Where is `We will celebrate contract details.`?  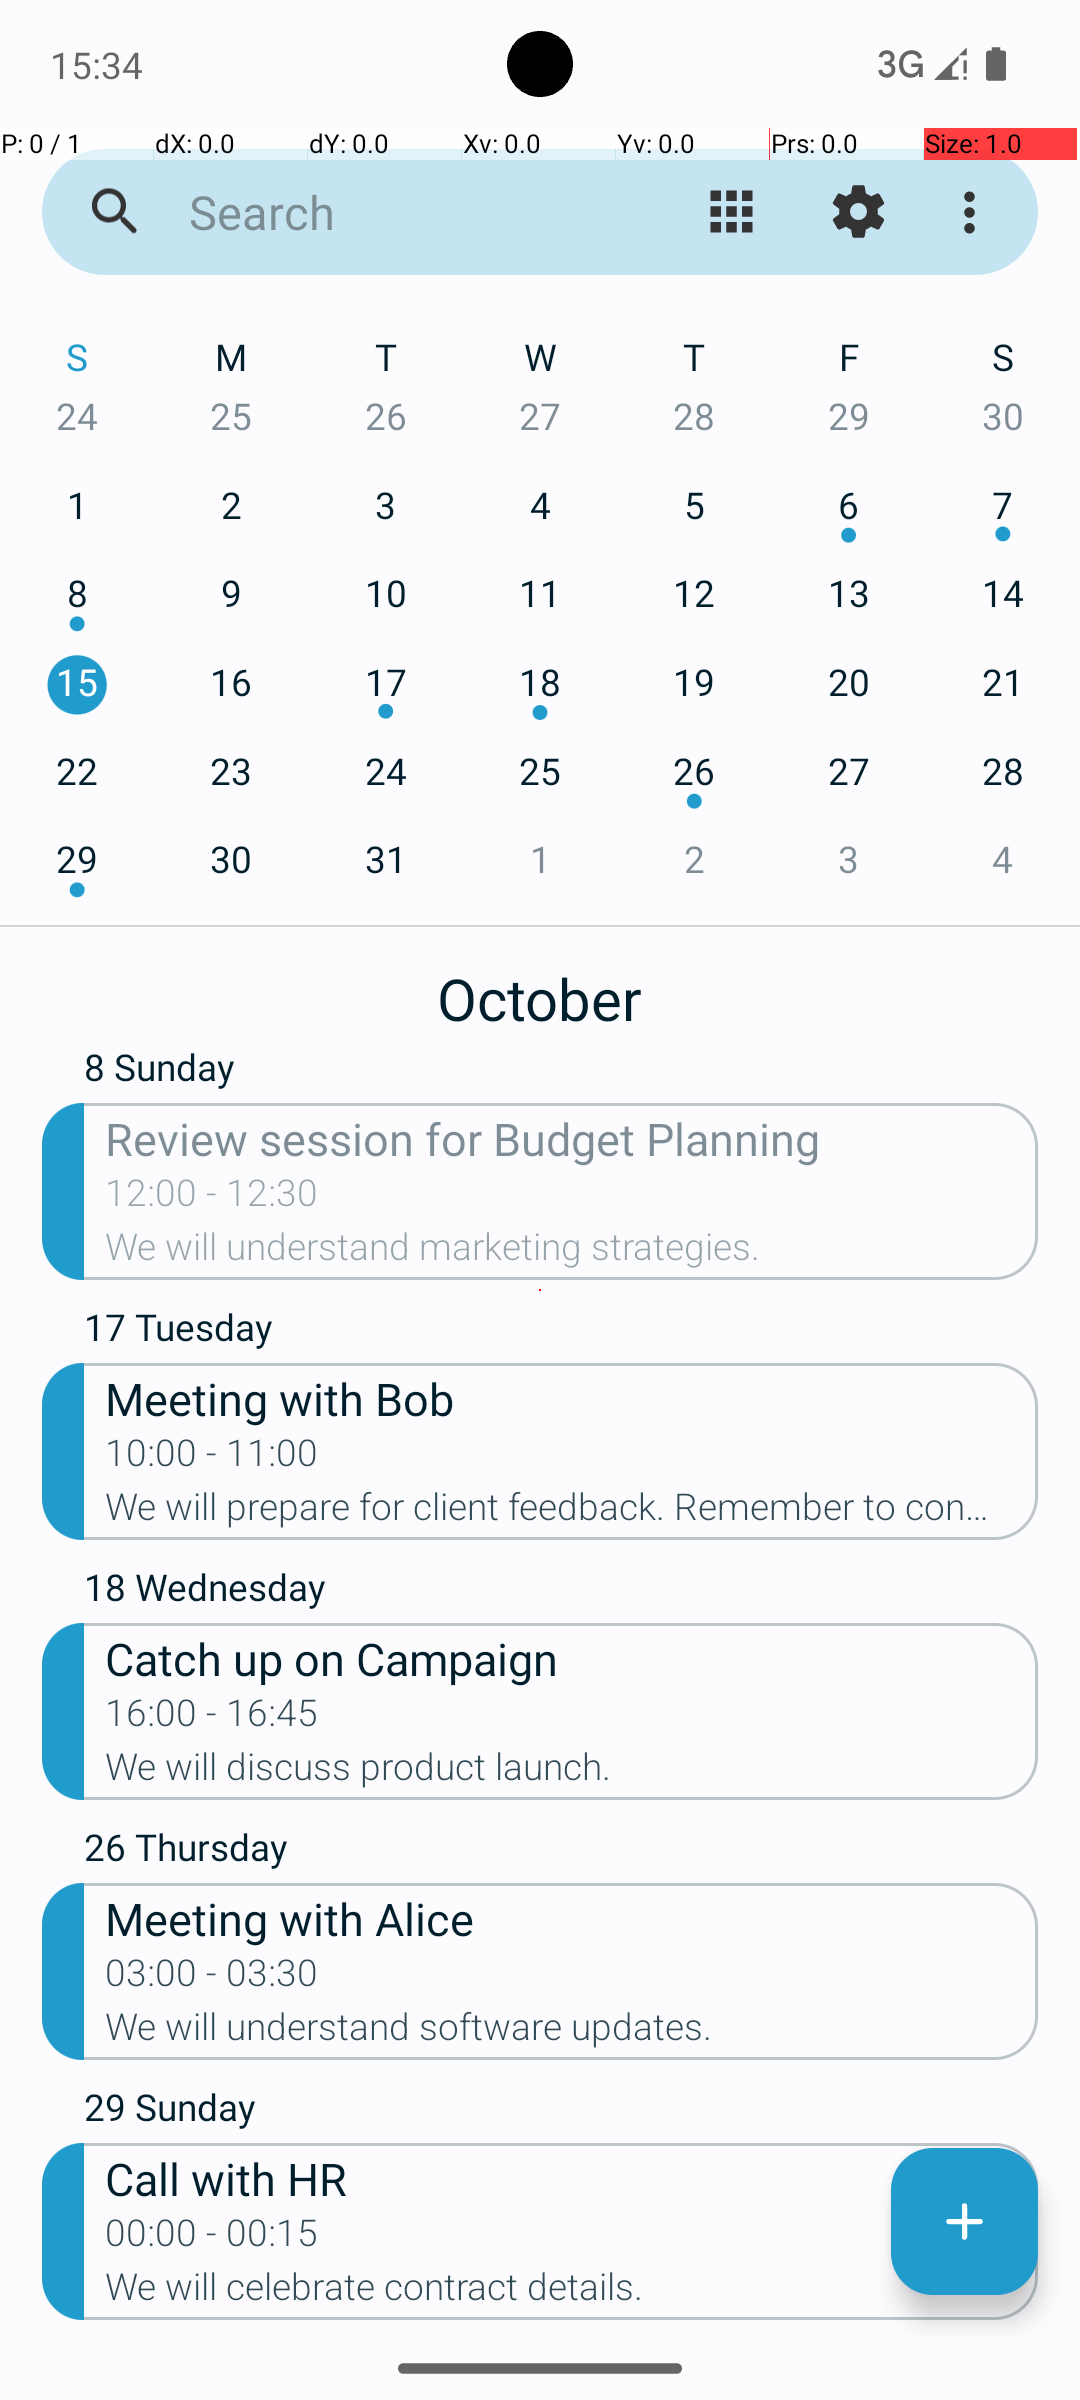
We will celebrate contract details. is located at coordinates (572, 2293).